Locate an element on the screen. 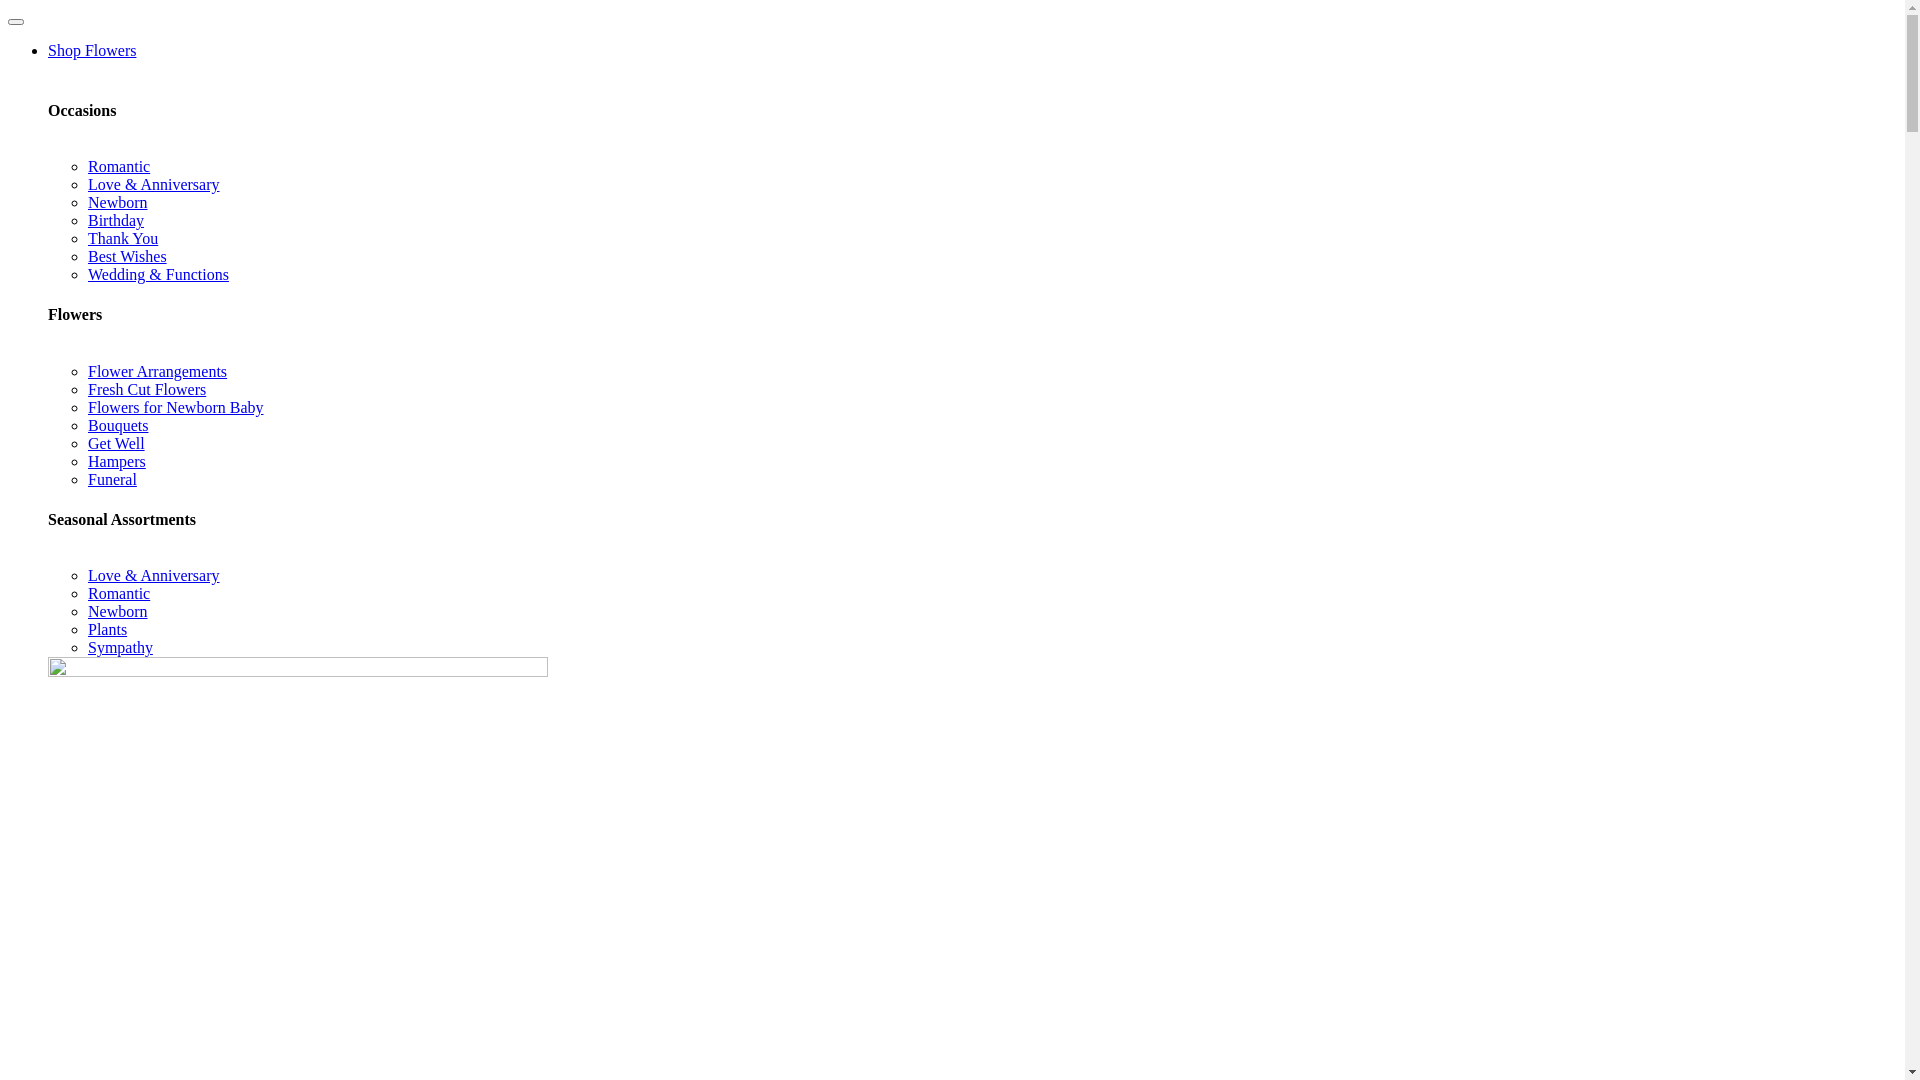 The width and height of the screenshot is (1920, 1080). Wedding & Functions is located at coordinates (158, 274).